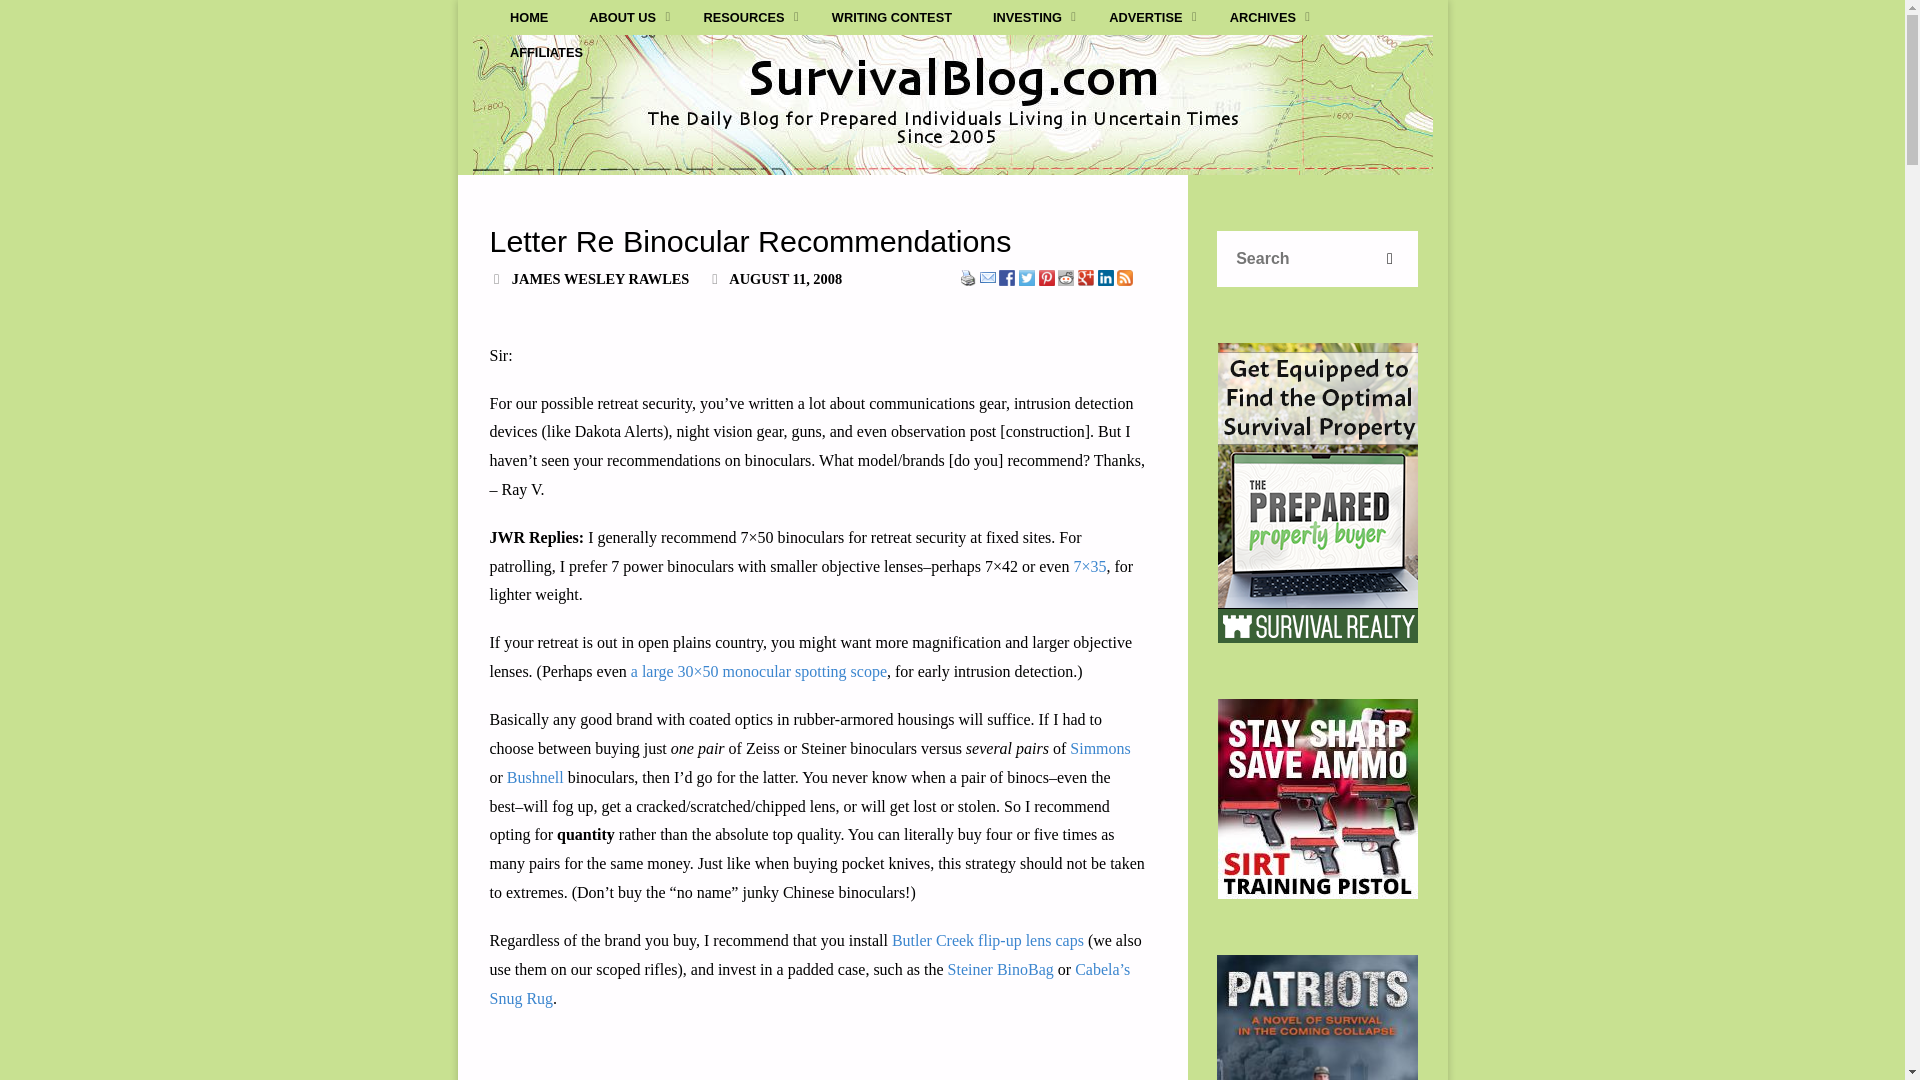 The height and width of the screenshot is (1080, 1920). Describe the element at coordinates (988, 278) in the screenshot. I see `Email This Post` at that location.